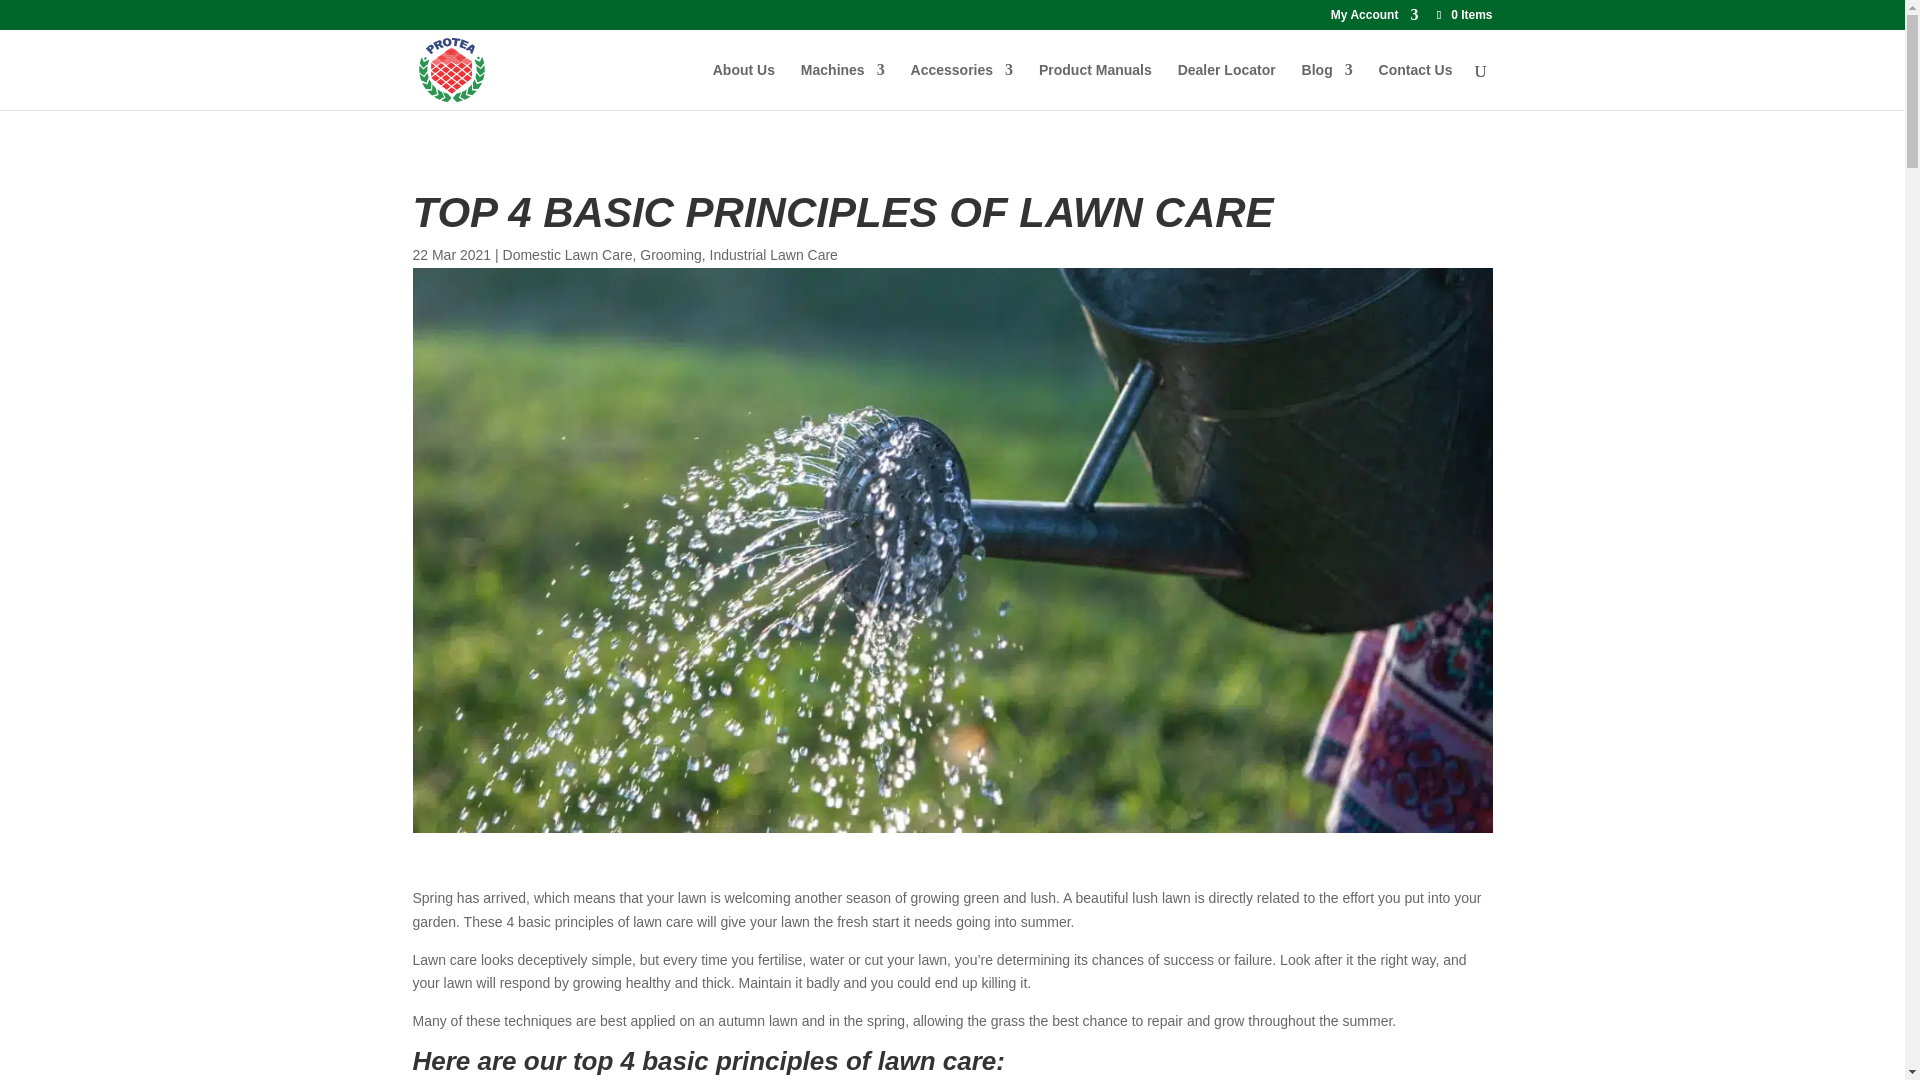 The height and width of the screenshot is (1080, 1920). What do you see at coordinates (1416, 86) in the screenshot?
I see `Contact Us` at bounding box center [1416, 86].